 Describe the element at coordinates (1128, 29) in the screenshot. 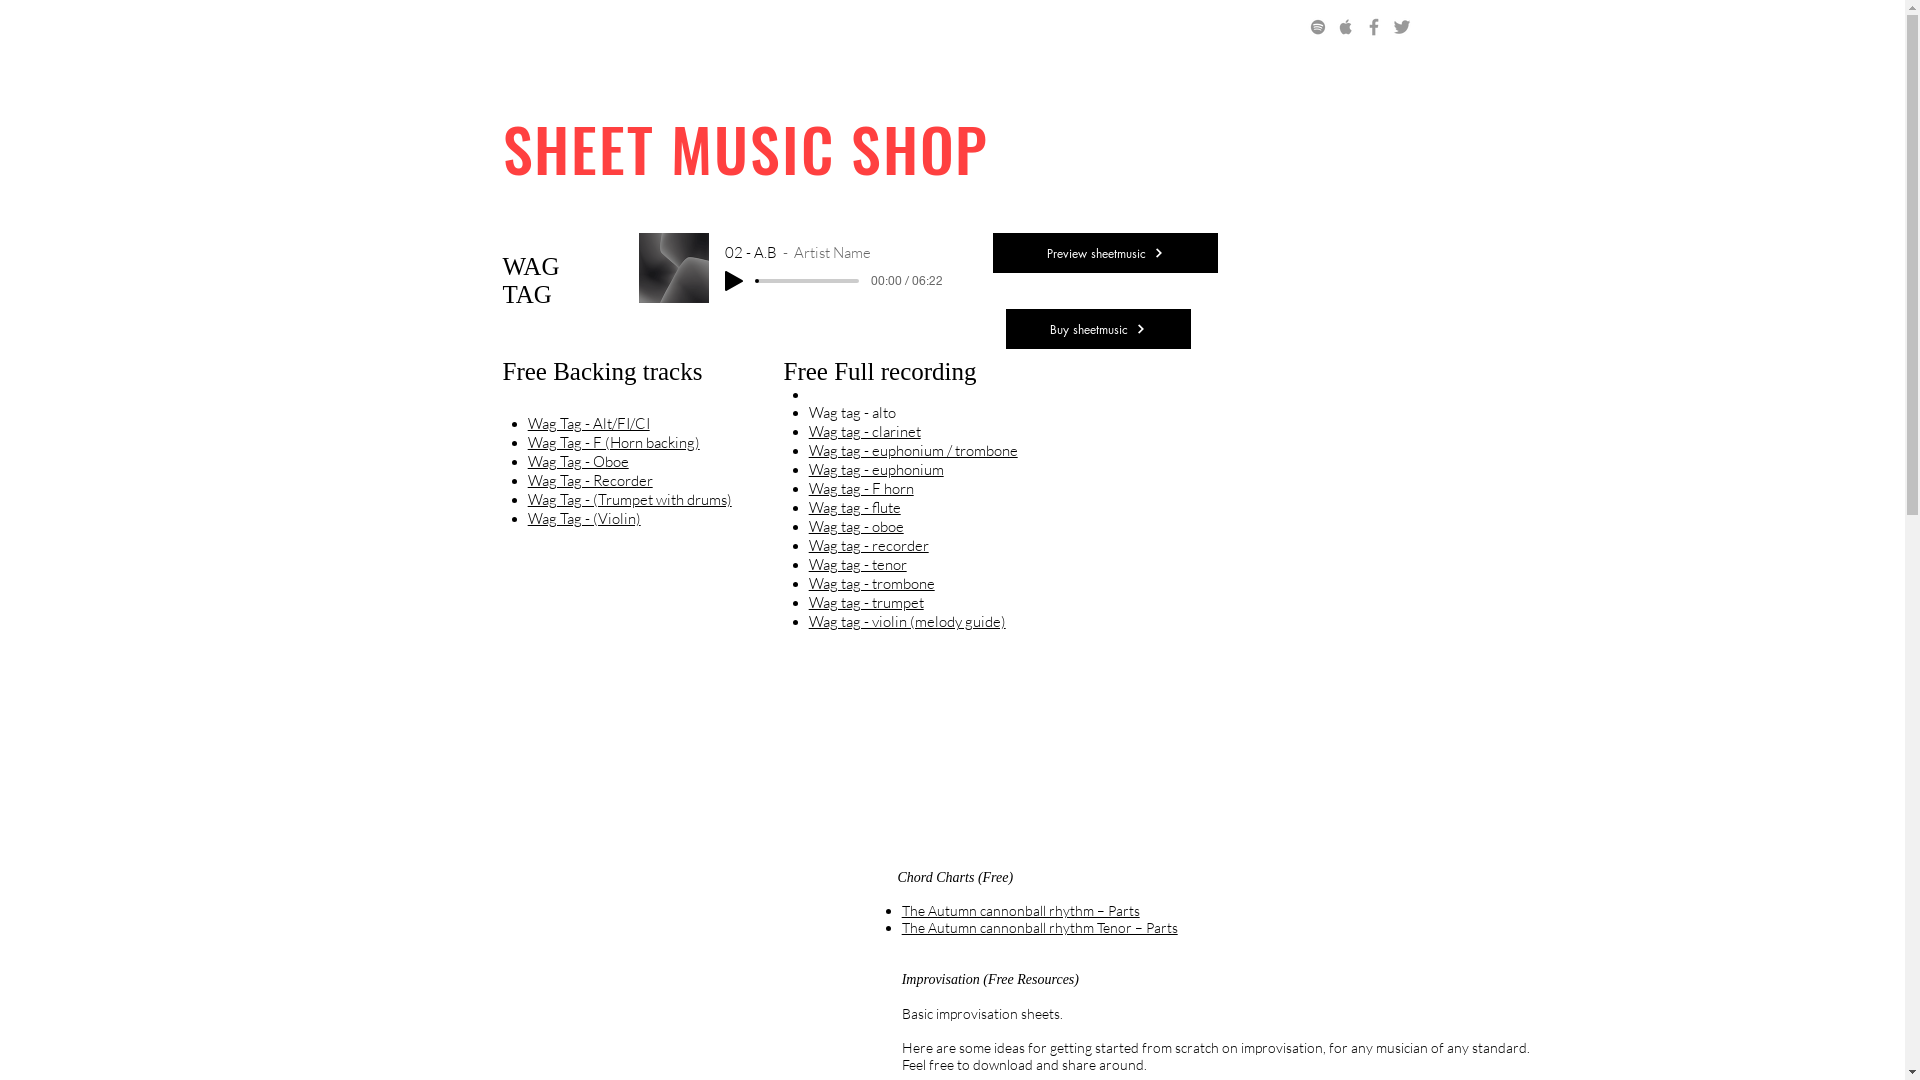

I see `CONTACT` at that location.